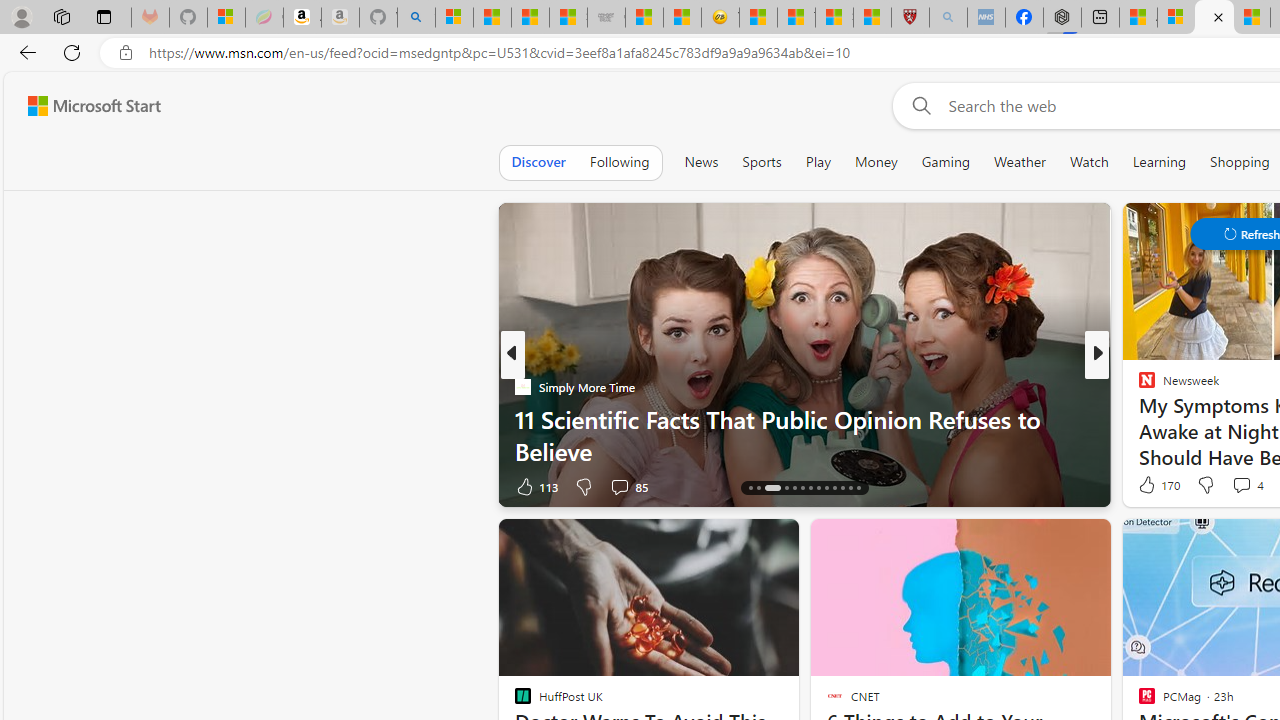 The height and width of the screenshot is (720, 1280). Describe the element at coordinates (1244, 486) in the screenshot. I see `View comments 34 Comment` at that location.